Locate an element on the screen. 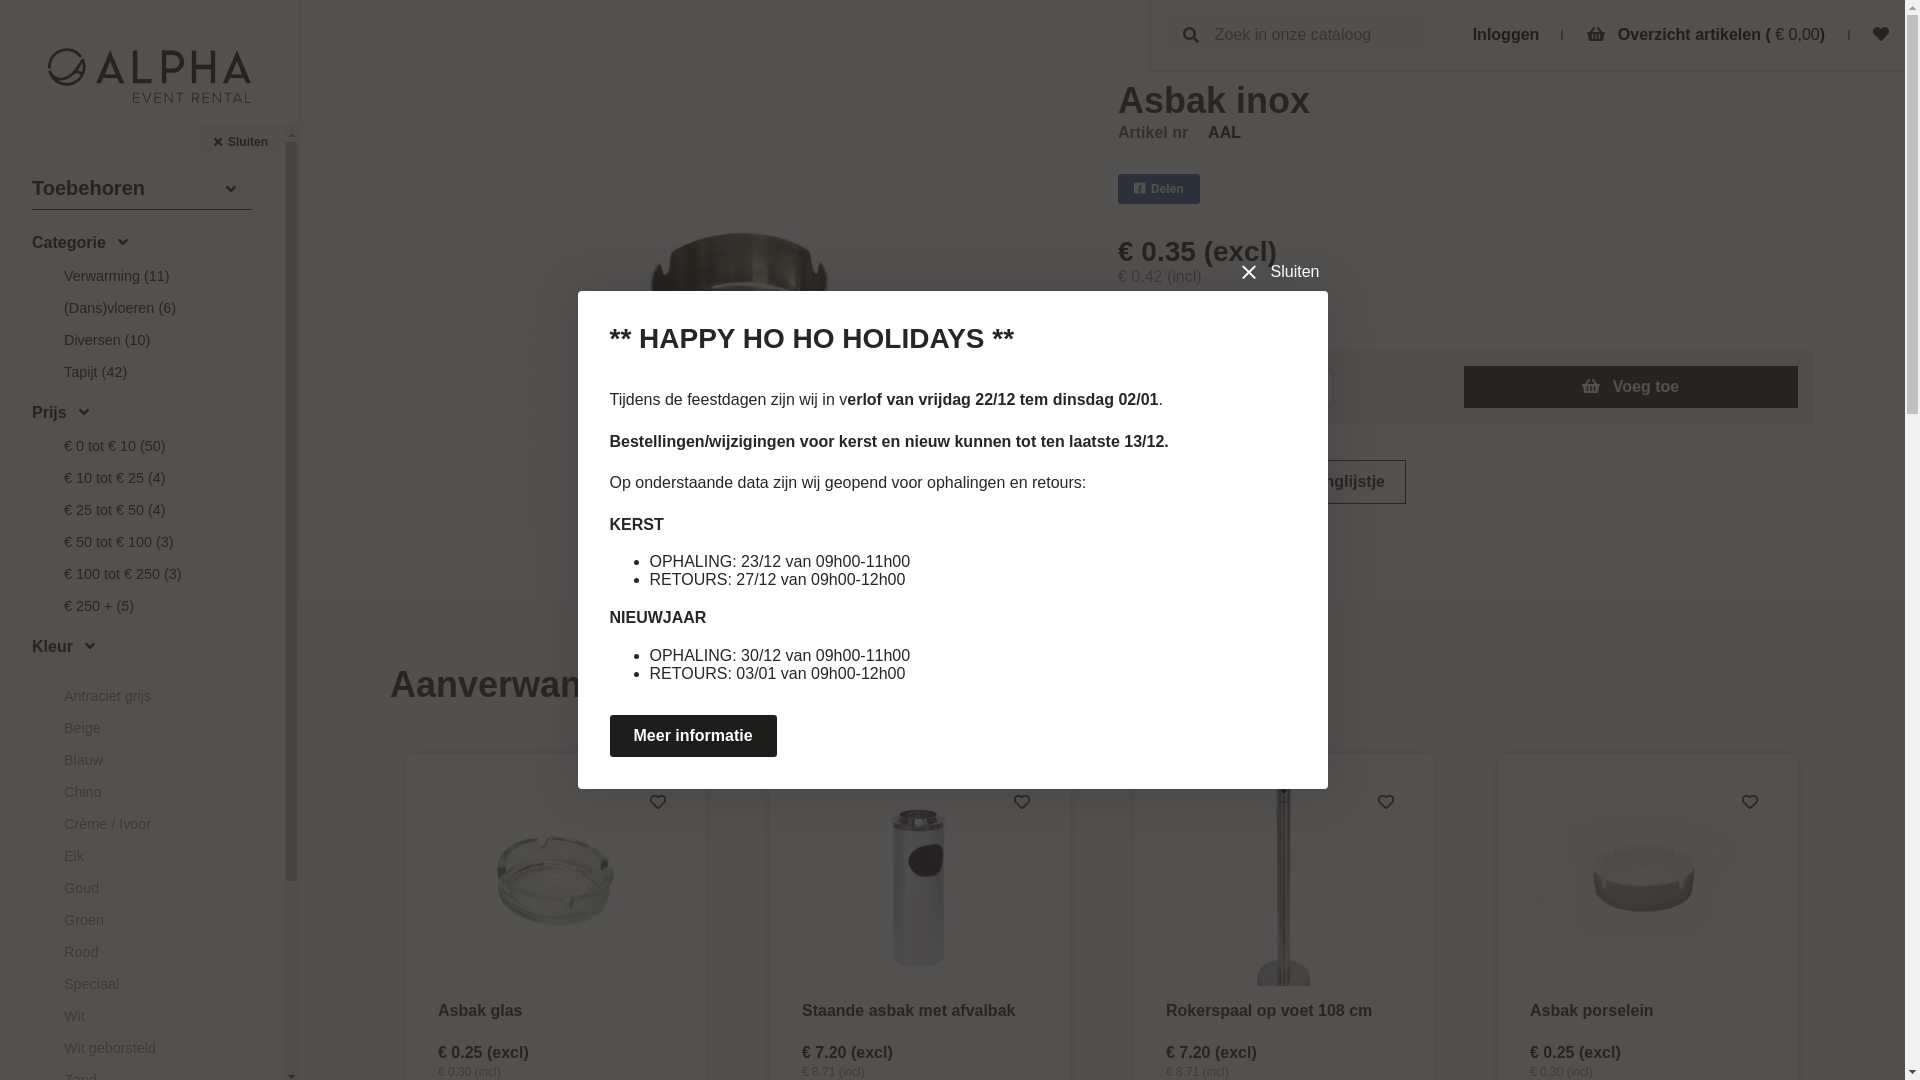 The height and width of the screenshot is (1080, 1920). Over ons is located at coordinates (66, 512).